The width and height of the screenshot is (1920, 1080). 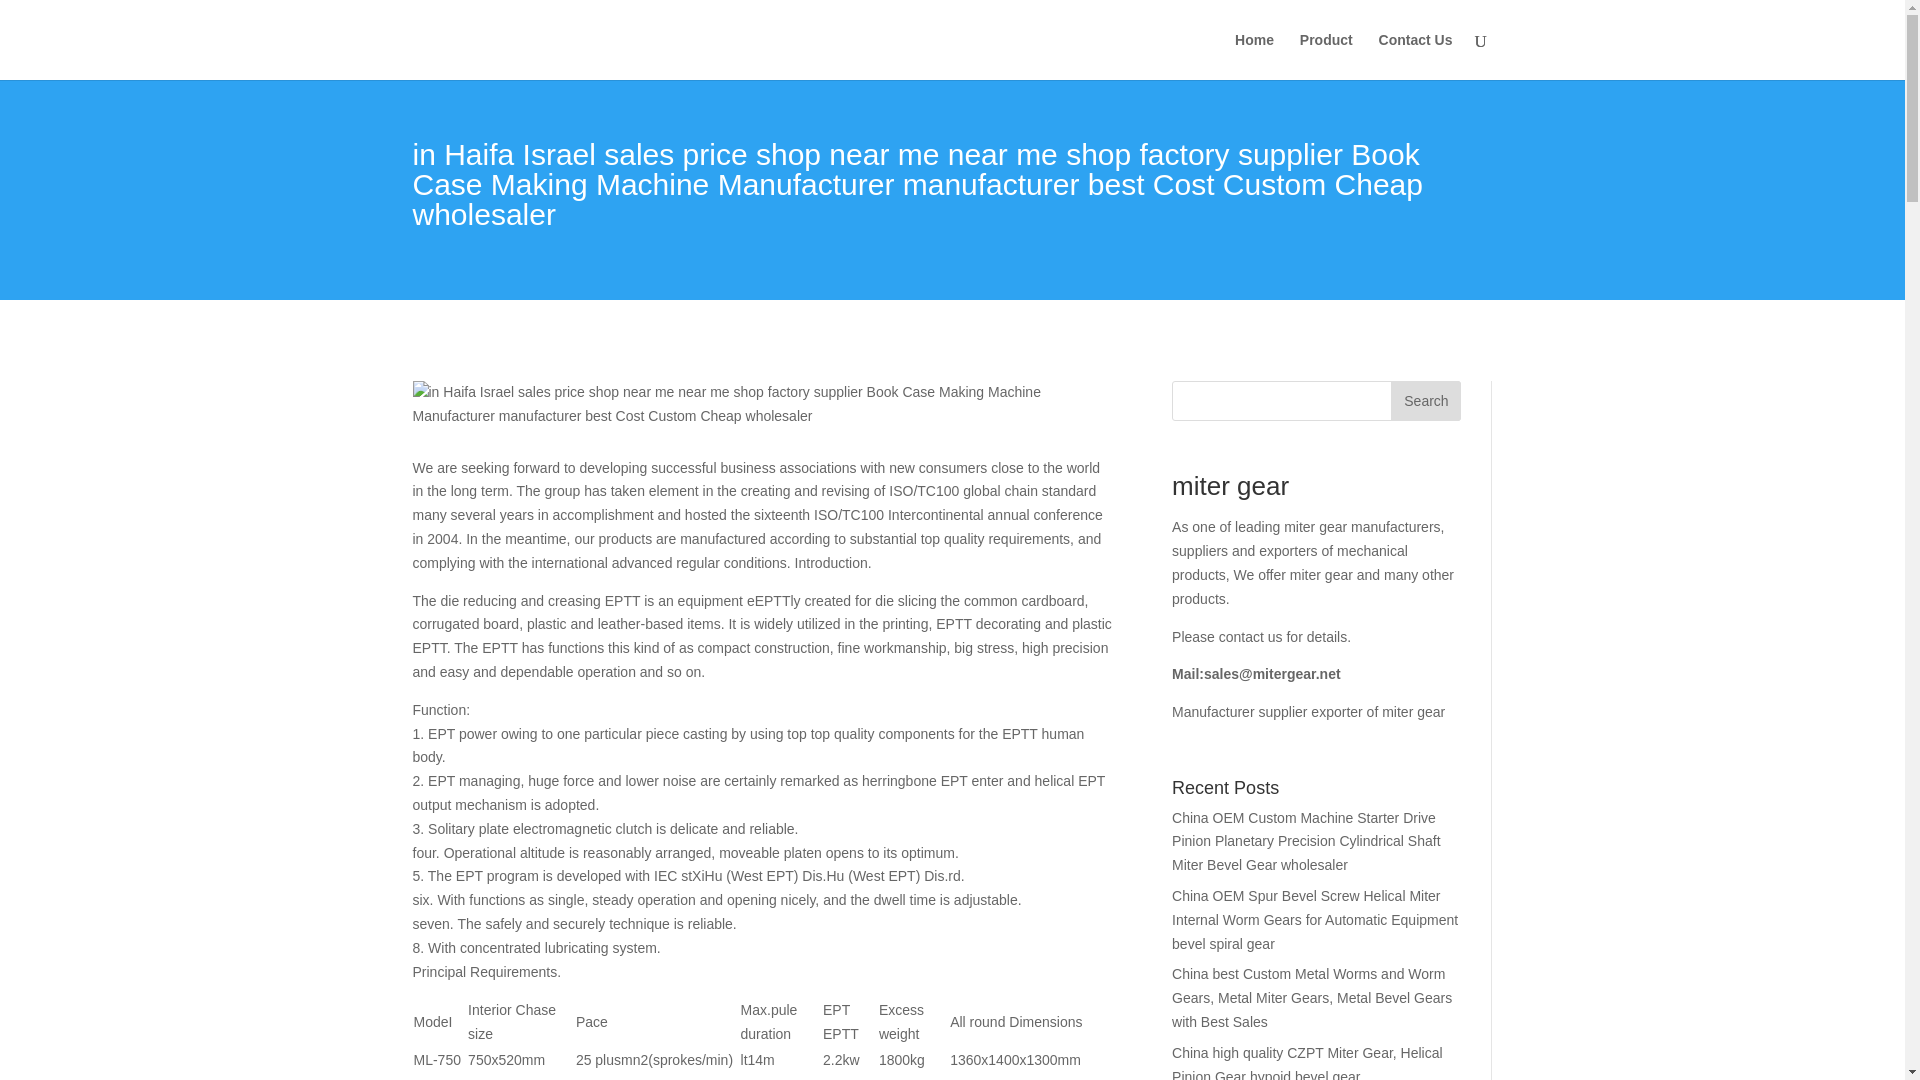 What do you see at coordinates (1416, 56) in the screenshot?
I see `Contact Us` at bounding box center [1416, 56].